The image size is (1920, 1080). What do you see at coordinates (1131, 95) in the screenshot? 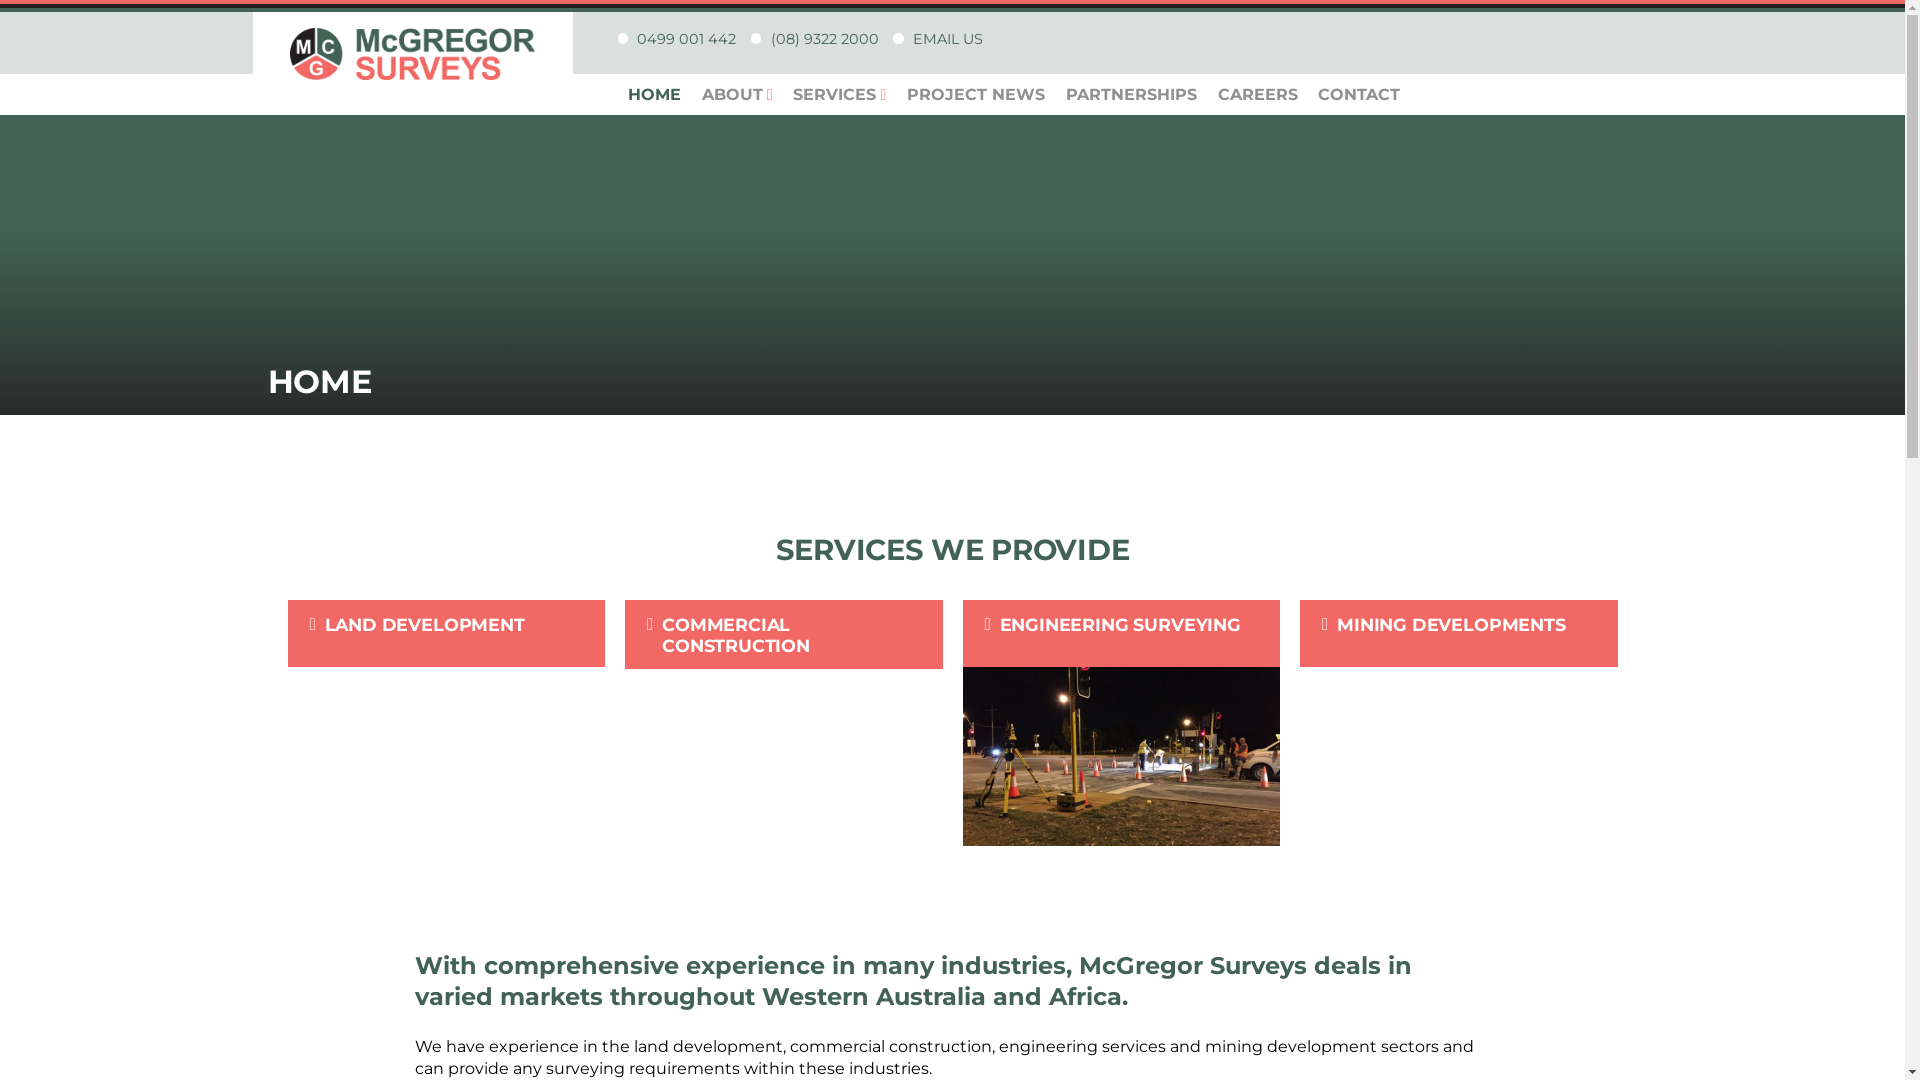
I see `PARTNERSHIPS` at bounding box center [1131, 95].